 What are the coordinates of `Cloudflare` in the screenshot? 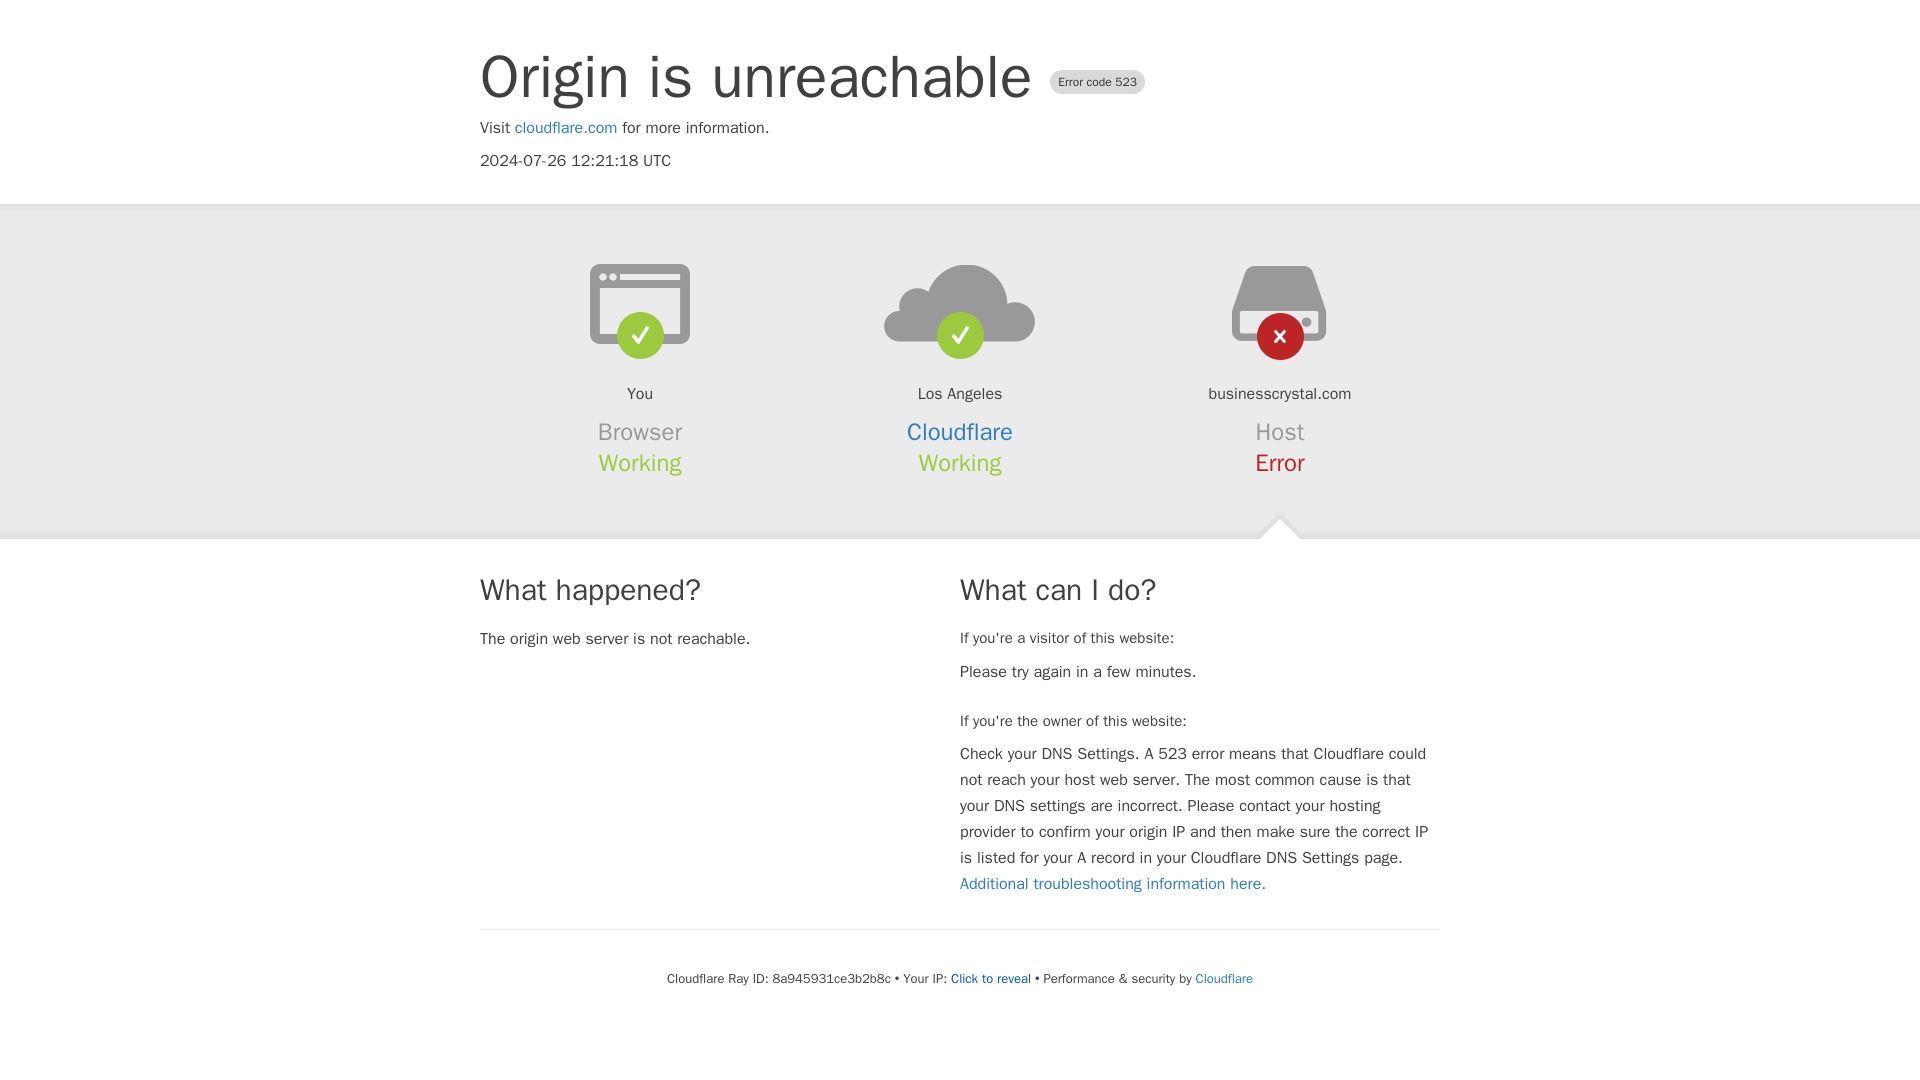 It's located at (1224, 978).